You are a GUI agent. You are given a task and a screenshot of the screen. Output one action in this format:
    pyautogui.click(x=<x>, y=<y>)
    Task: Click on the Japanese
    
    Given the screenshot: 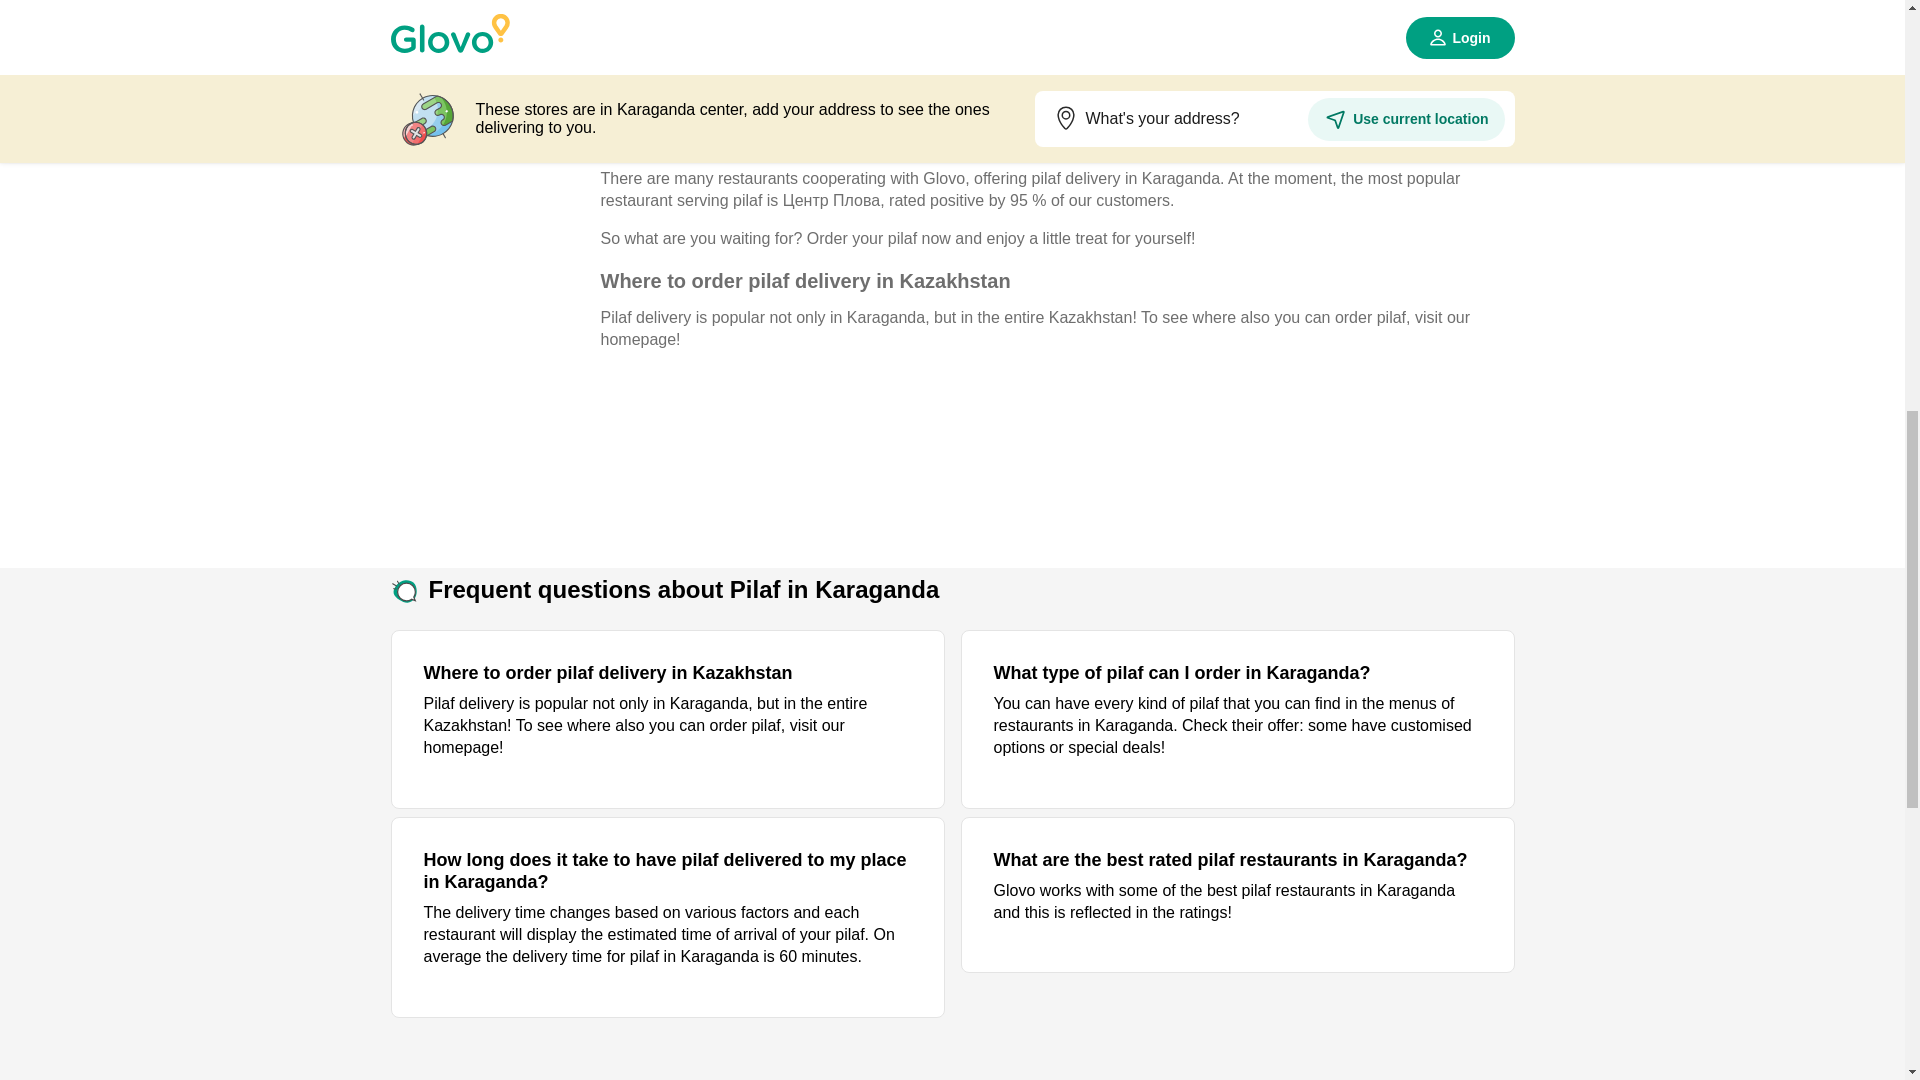 What is the action you would take?
    pyautogui.click(x=486, y=234)
    